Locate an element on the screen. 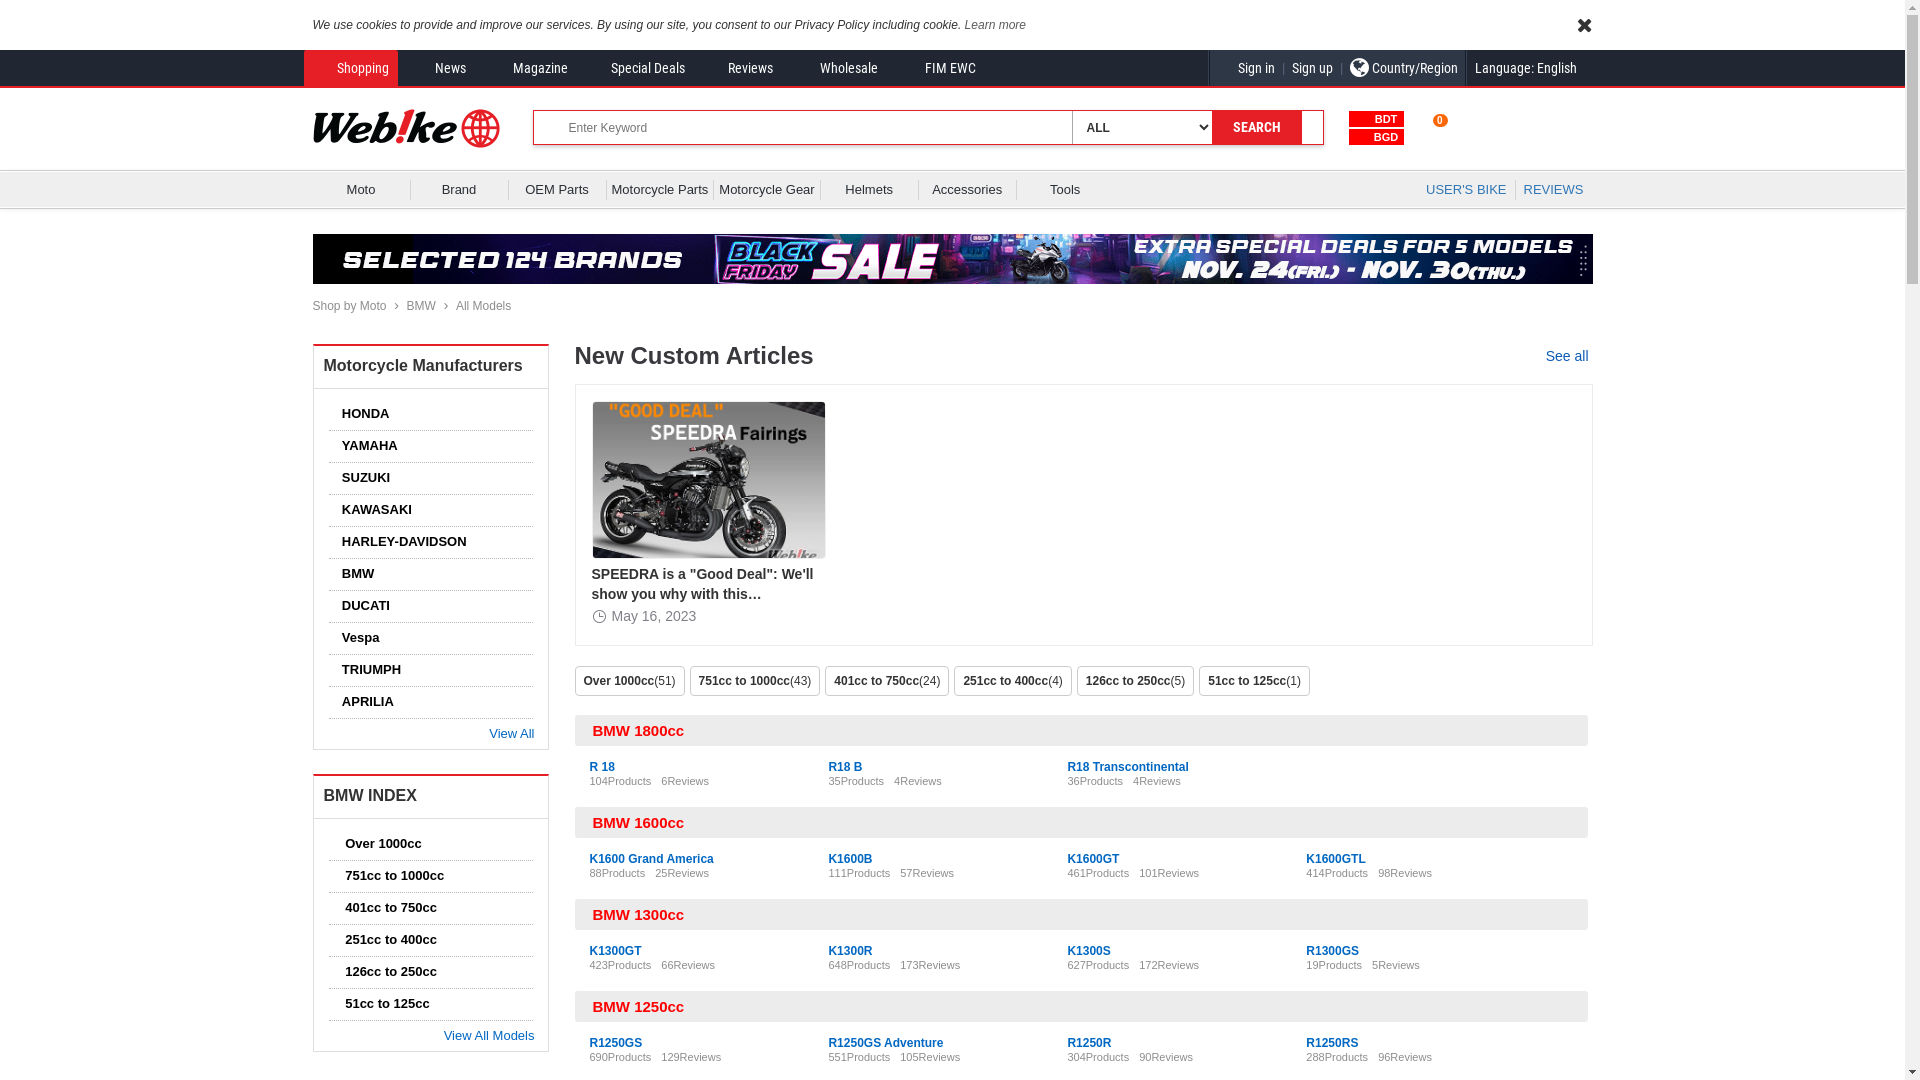 Image resolution: width=1920 pixels, height=1080 pixels. View All Models is located at coordinates (486, 1036).